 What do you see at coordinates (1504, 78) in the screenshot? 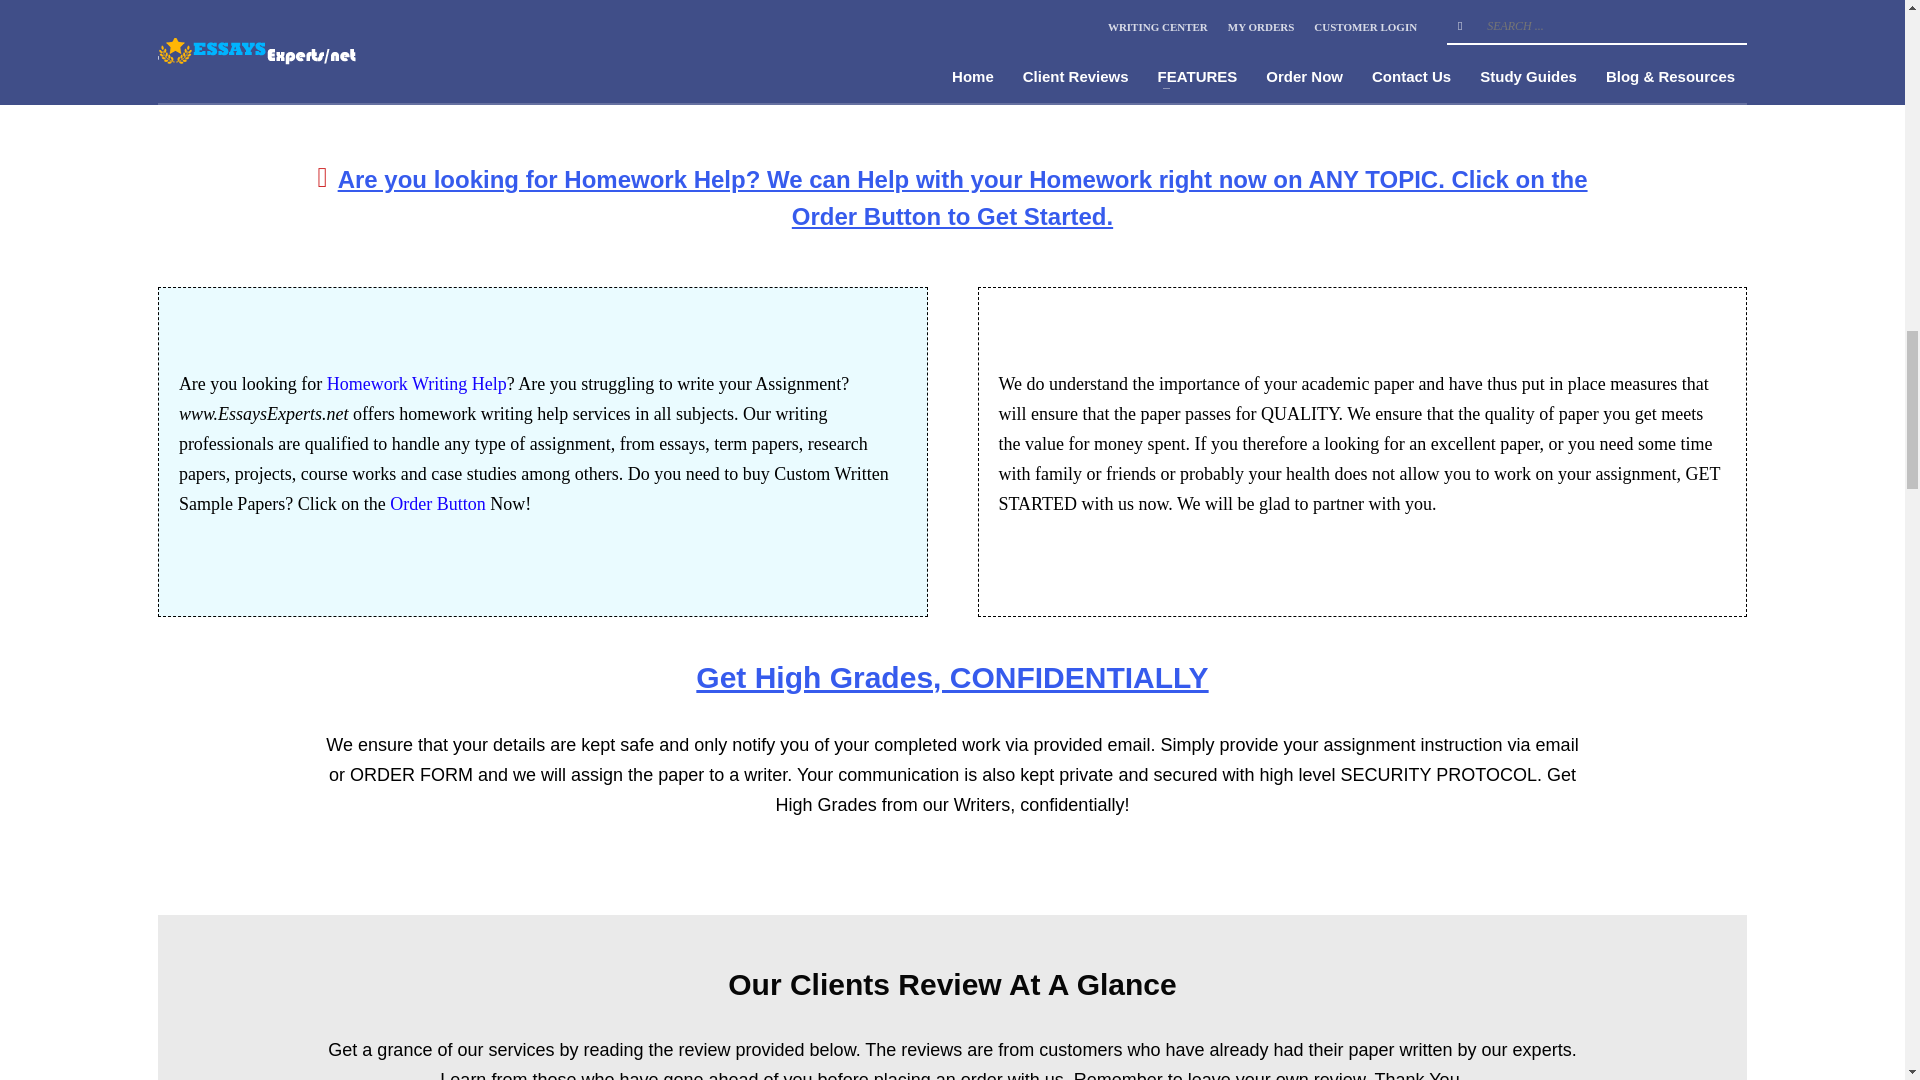
I see `ACADEMIC WRITING HELP` at bounding box center [1504, 78].